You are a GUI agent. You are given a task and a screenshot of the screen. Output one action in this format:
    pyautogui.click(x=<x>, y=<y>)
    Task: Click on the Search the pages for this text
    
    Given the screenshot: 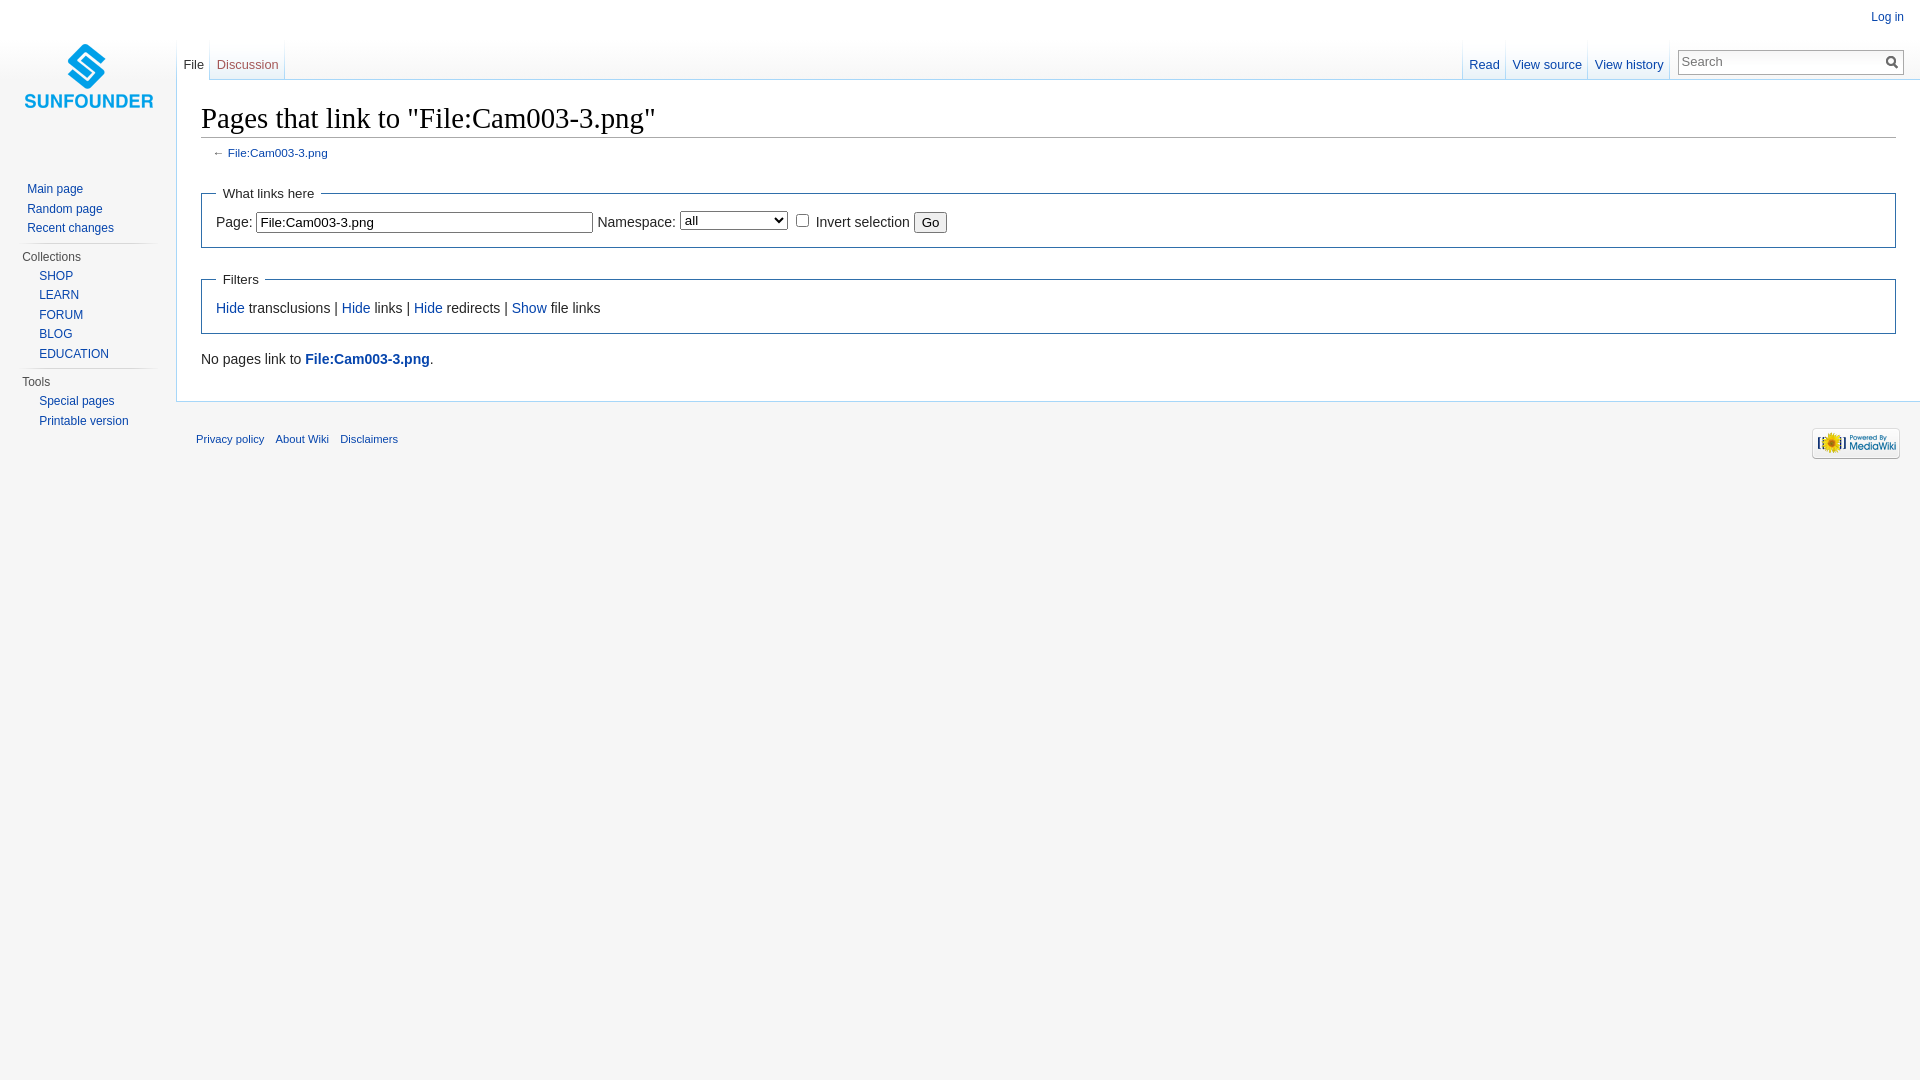 What is the action you would take?
    pyautogui.click(x=1892, y=62)
    